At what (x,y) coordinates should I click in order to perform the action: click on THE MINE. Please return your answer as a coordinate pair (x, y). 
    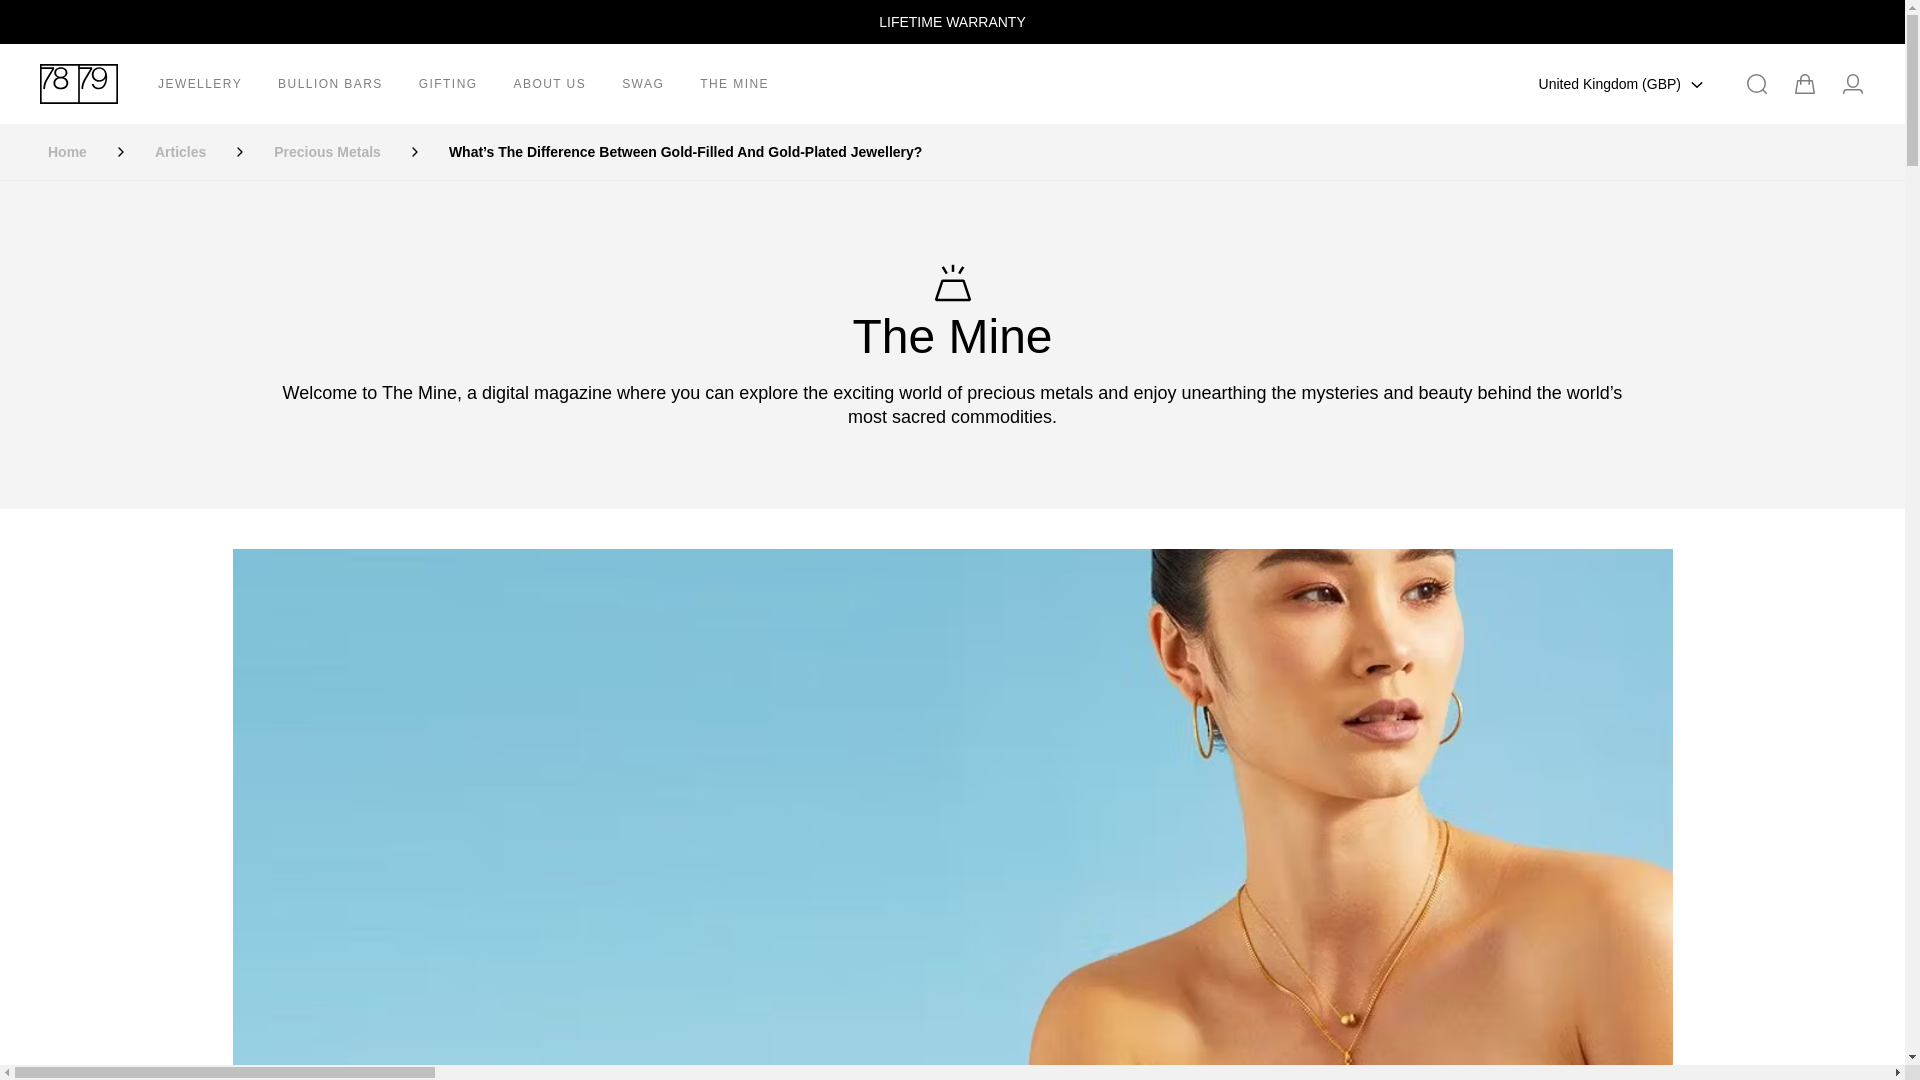
    Looking at the image, I should click on (734, 83).